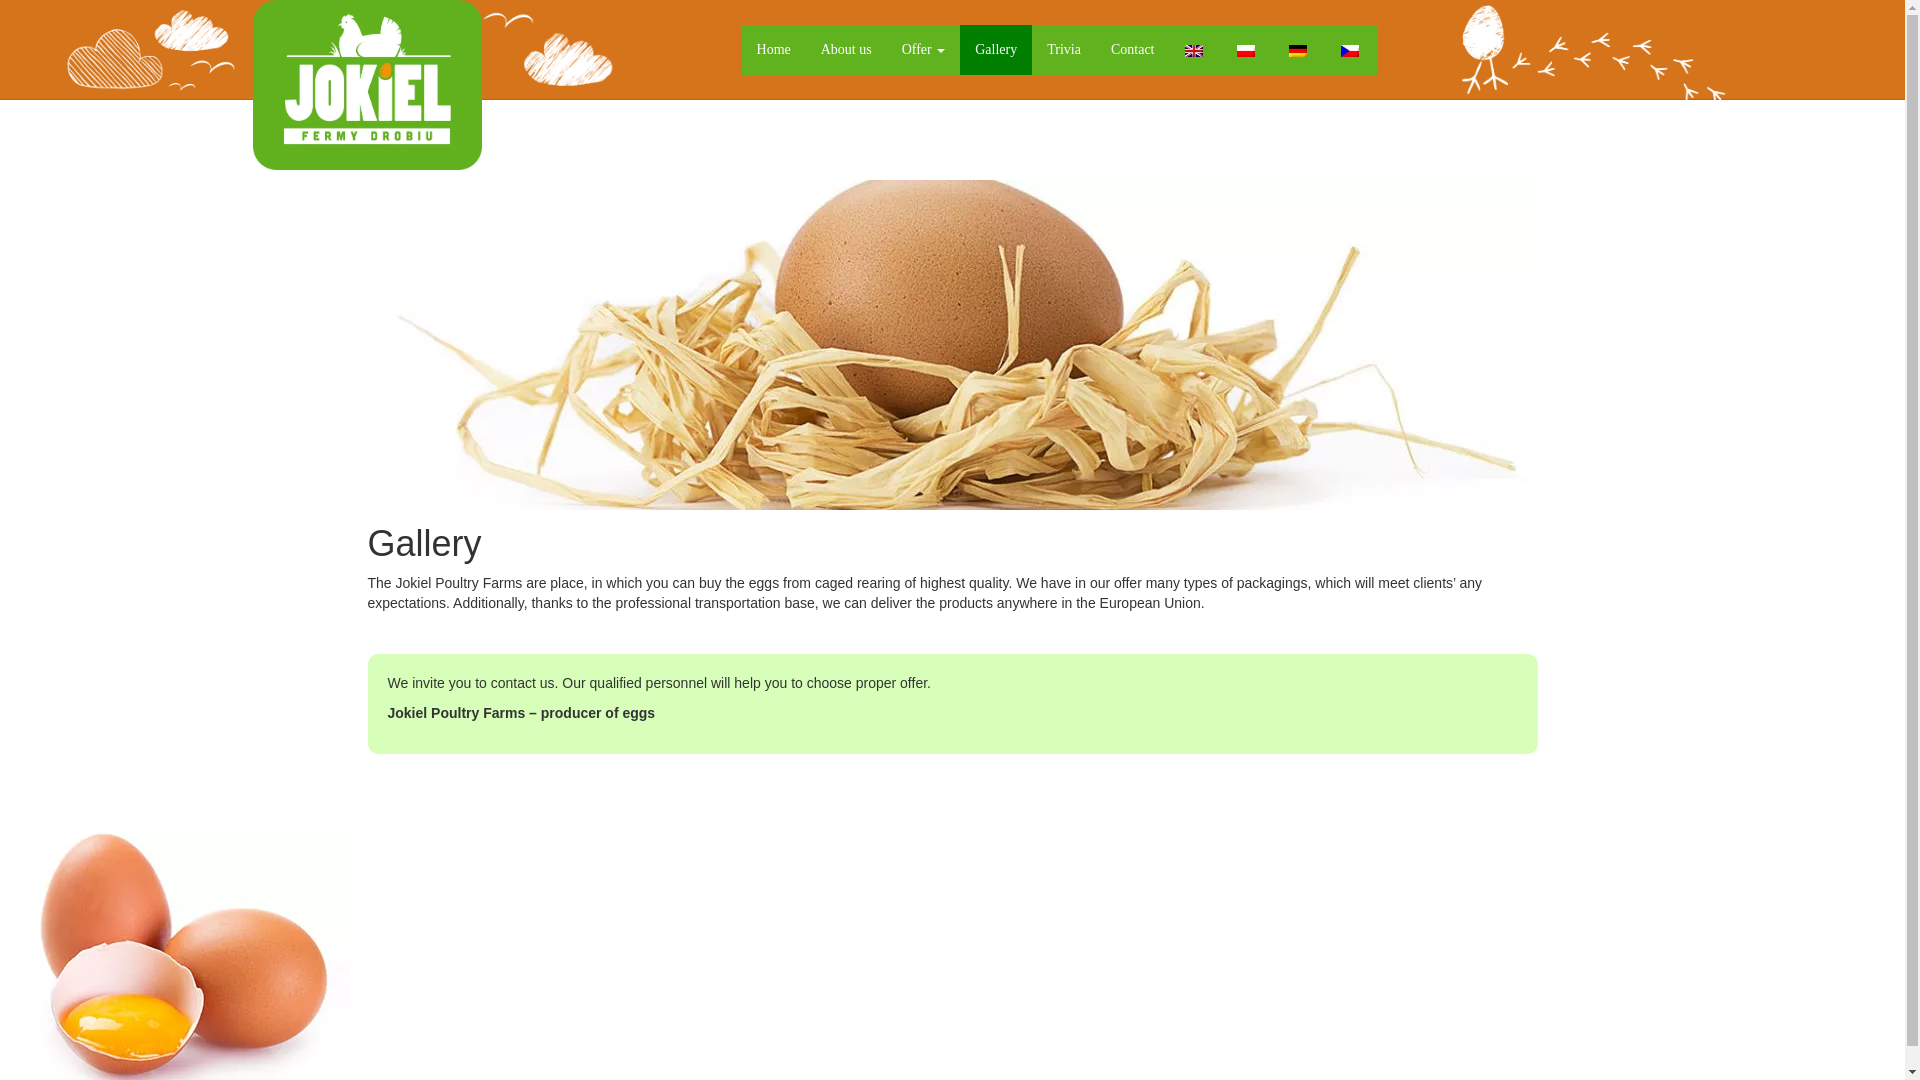 This screenshot has width=1920, height=1080. I want to click on Trivia, so click(1064, 49).